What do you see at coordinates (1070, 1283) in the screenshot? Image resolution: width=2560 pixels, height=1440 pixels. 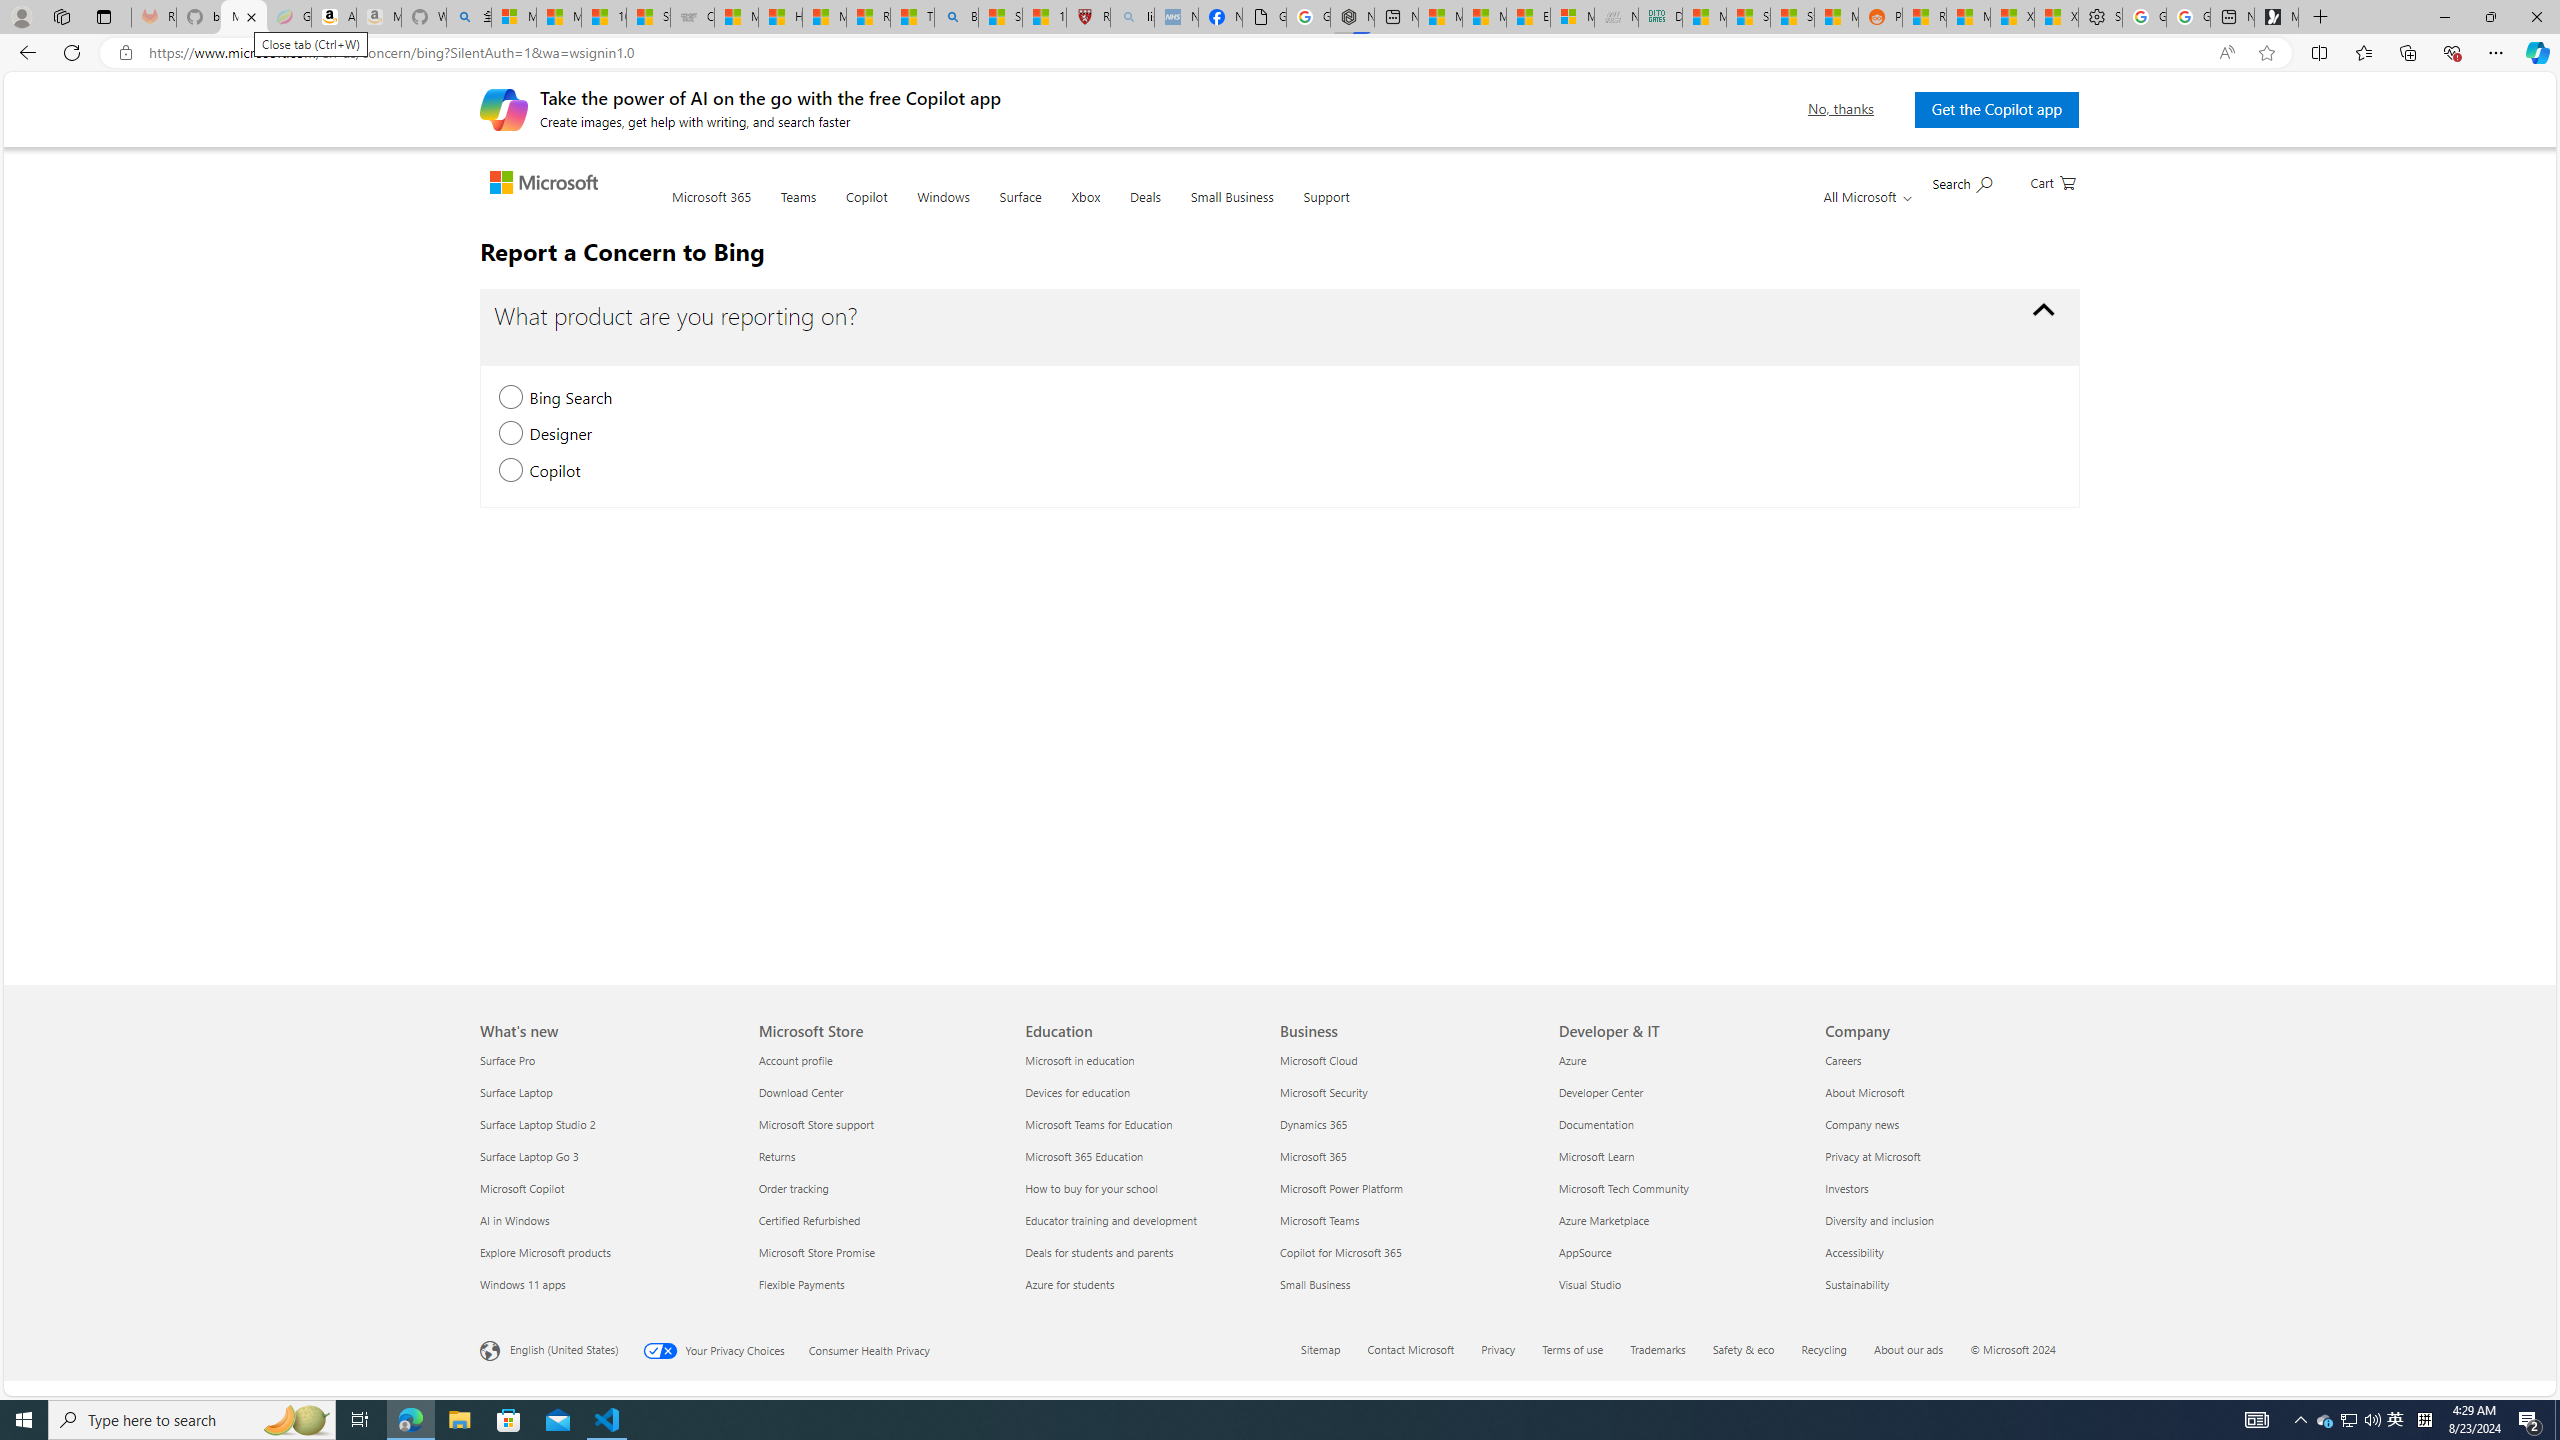 I see `Azure for students Education` at bounding box center [1070, 1283].